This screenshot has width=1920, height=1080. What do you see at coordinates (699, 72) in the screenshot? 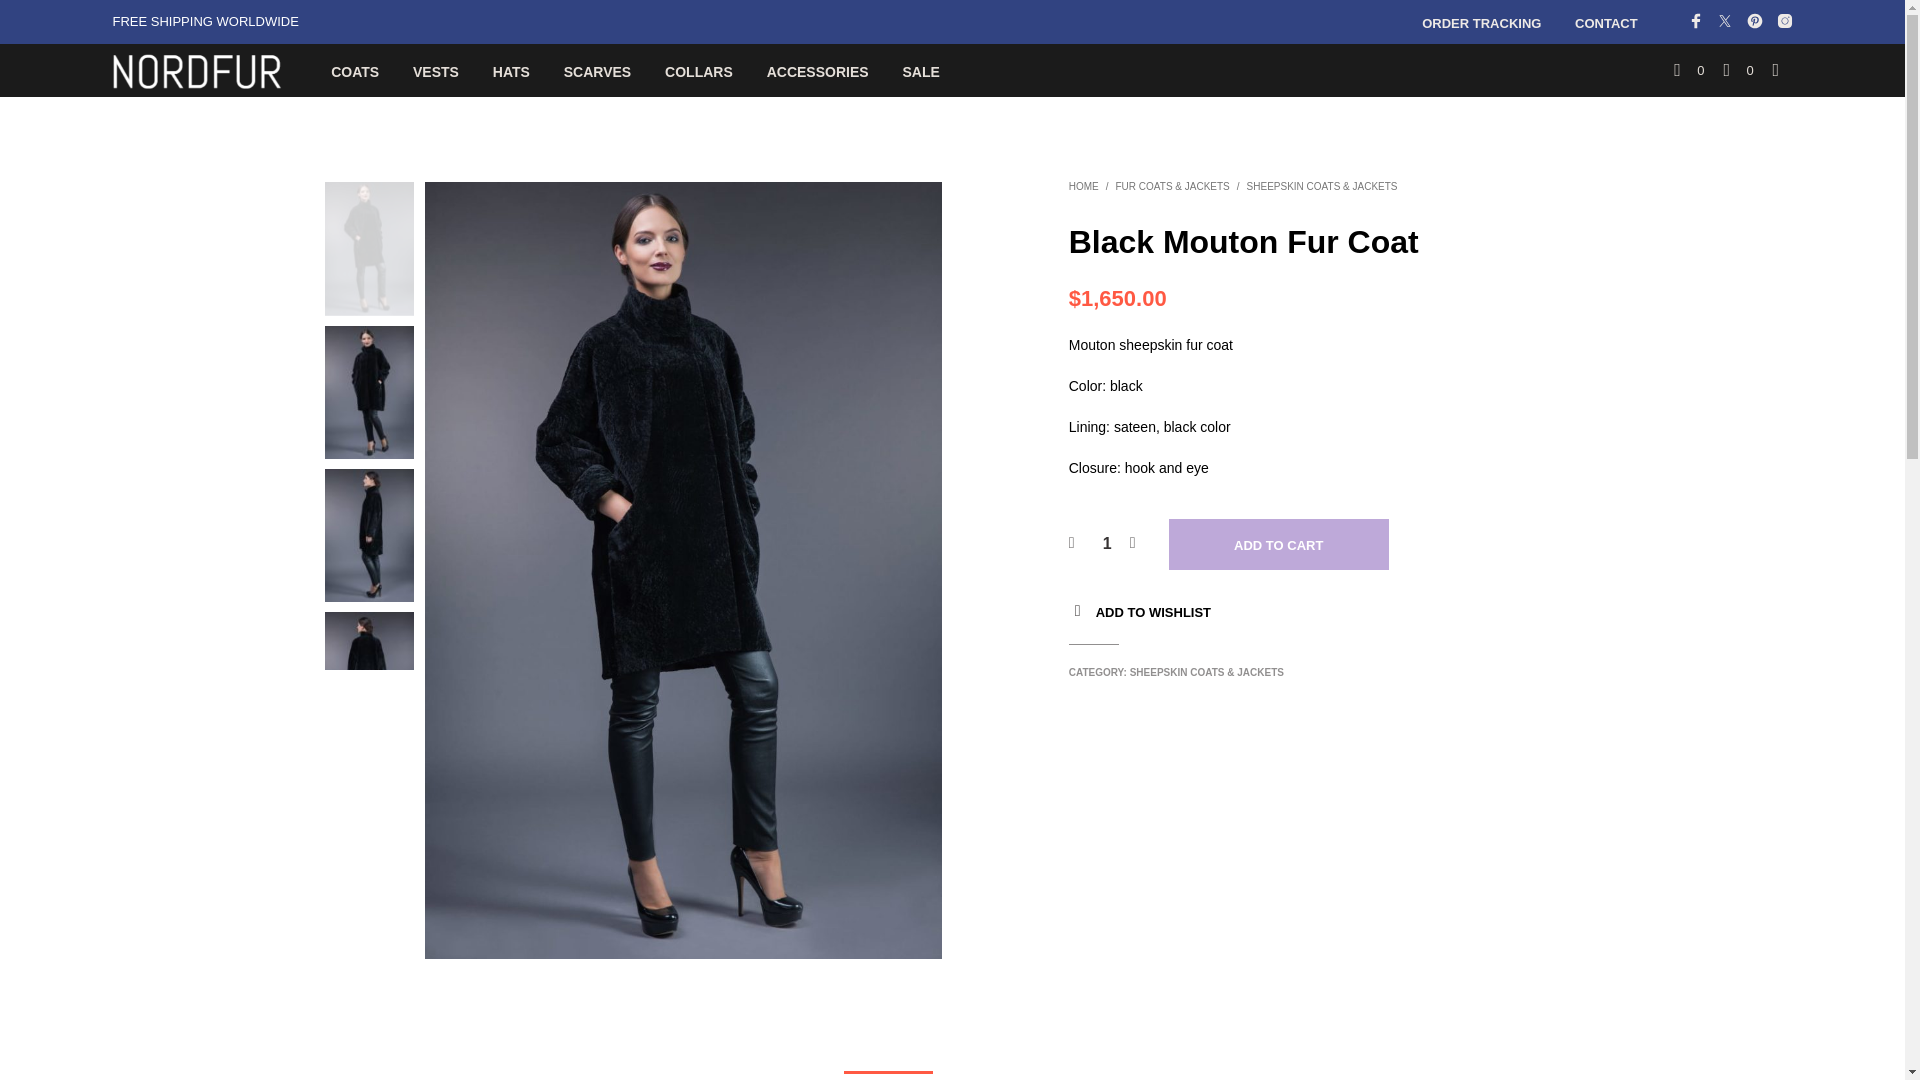
I see `COLLARS` at bounding box center [699, 72].